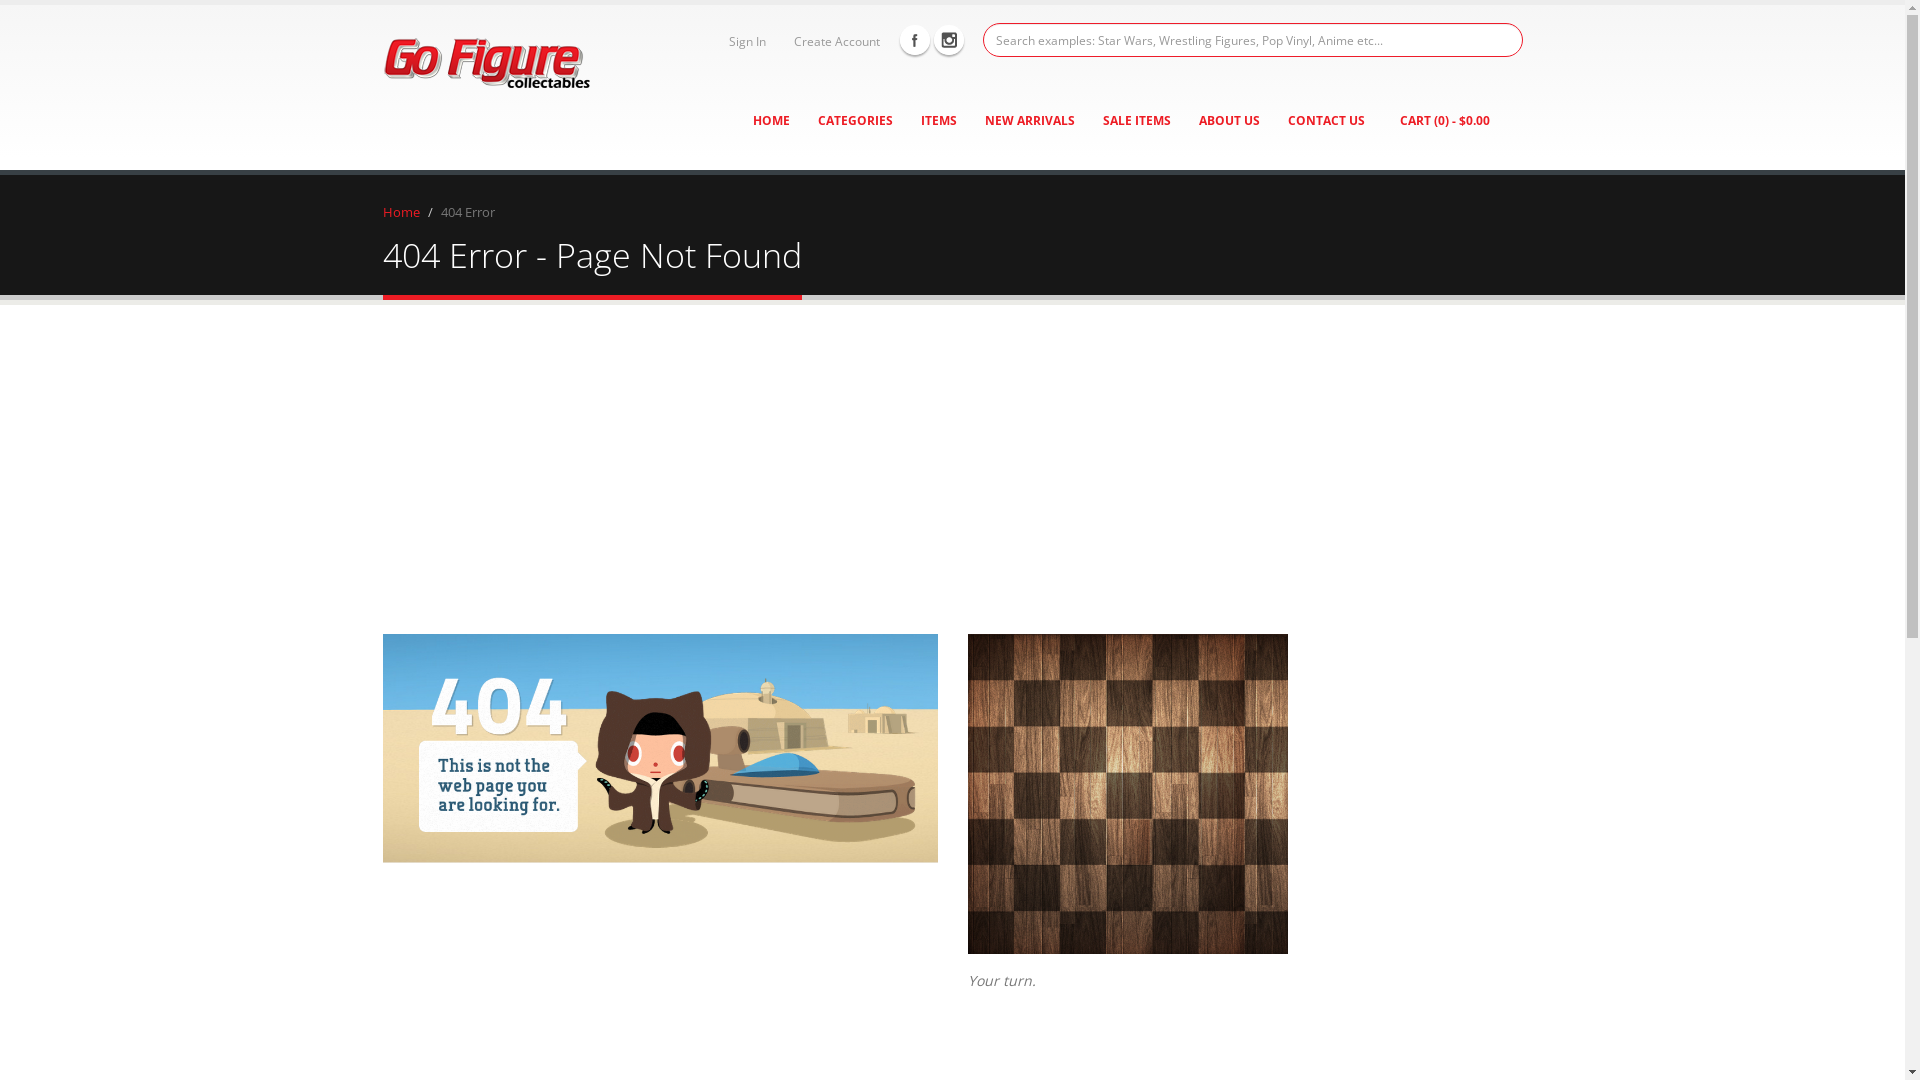  What do you see at coordinates (834, 41) in the screenshot?
I see `Create Account` at bounding box center [834, 41].